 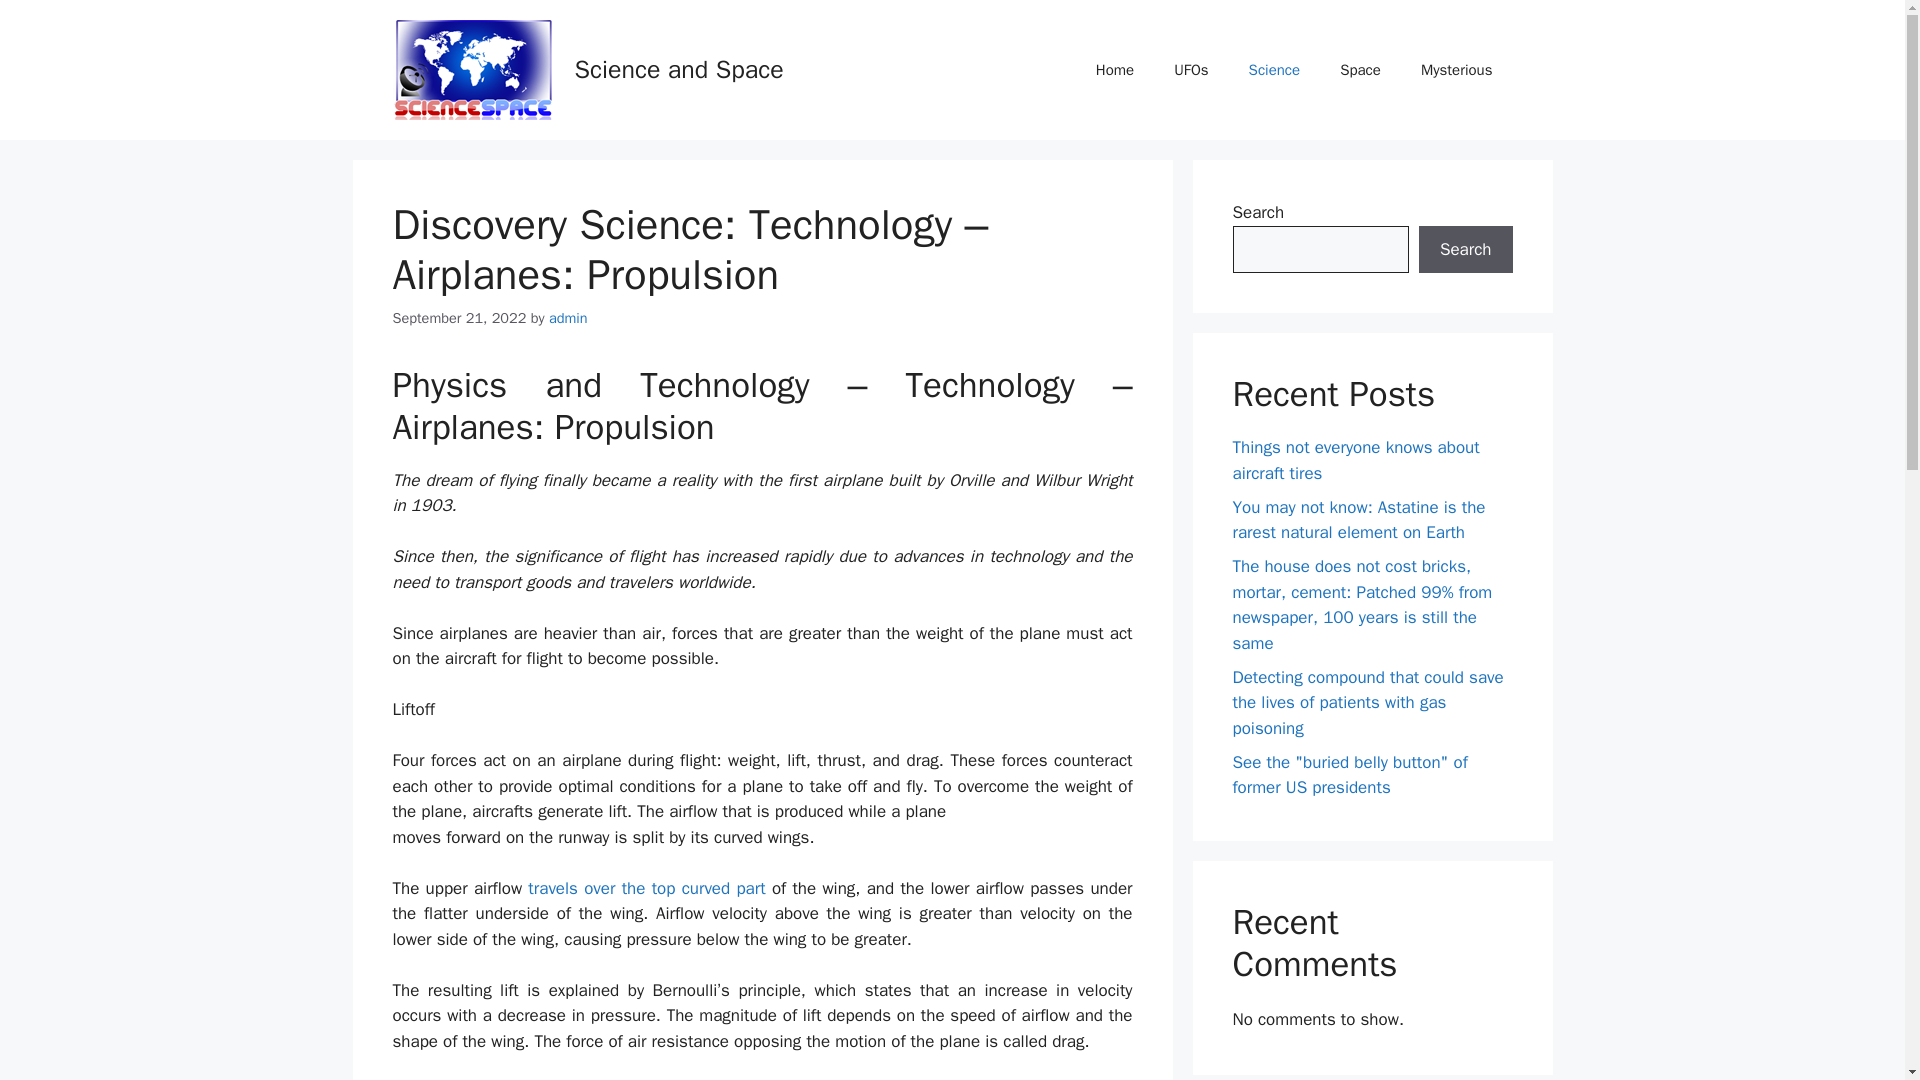 What do you see at coordinates (1114, 70) in the screenshot?
I see `Home` at bounding box center [1114, 70].